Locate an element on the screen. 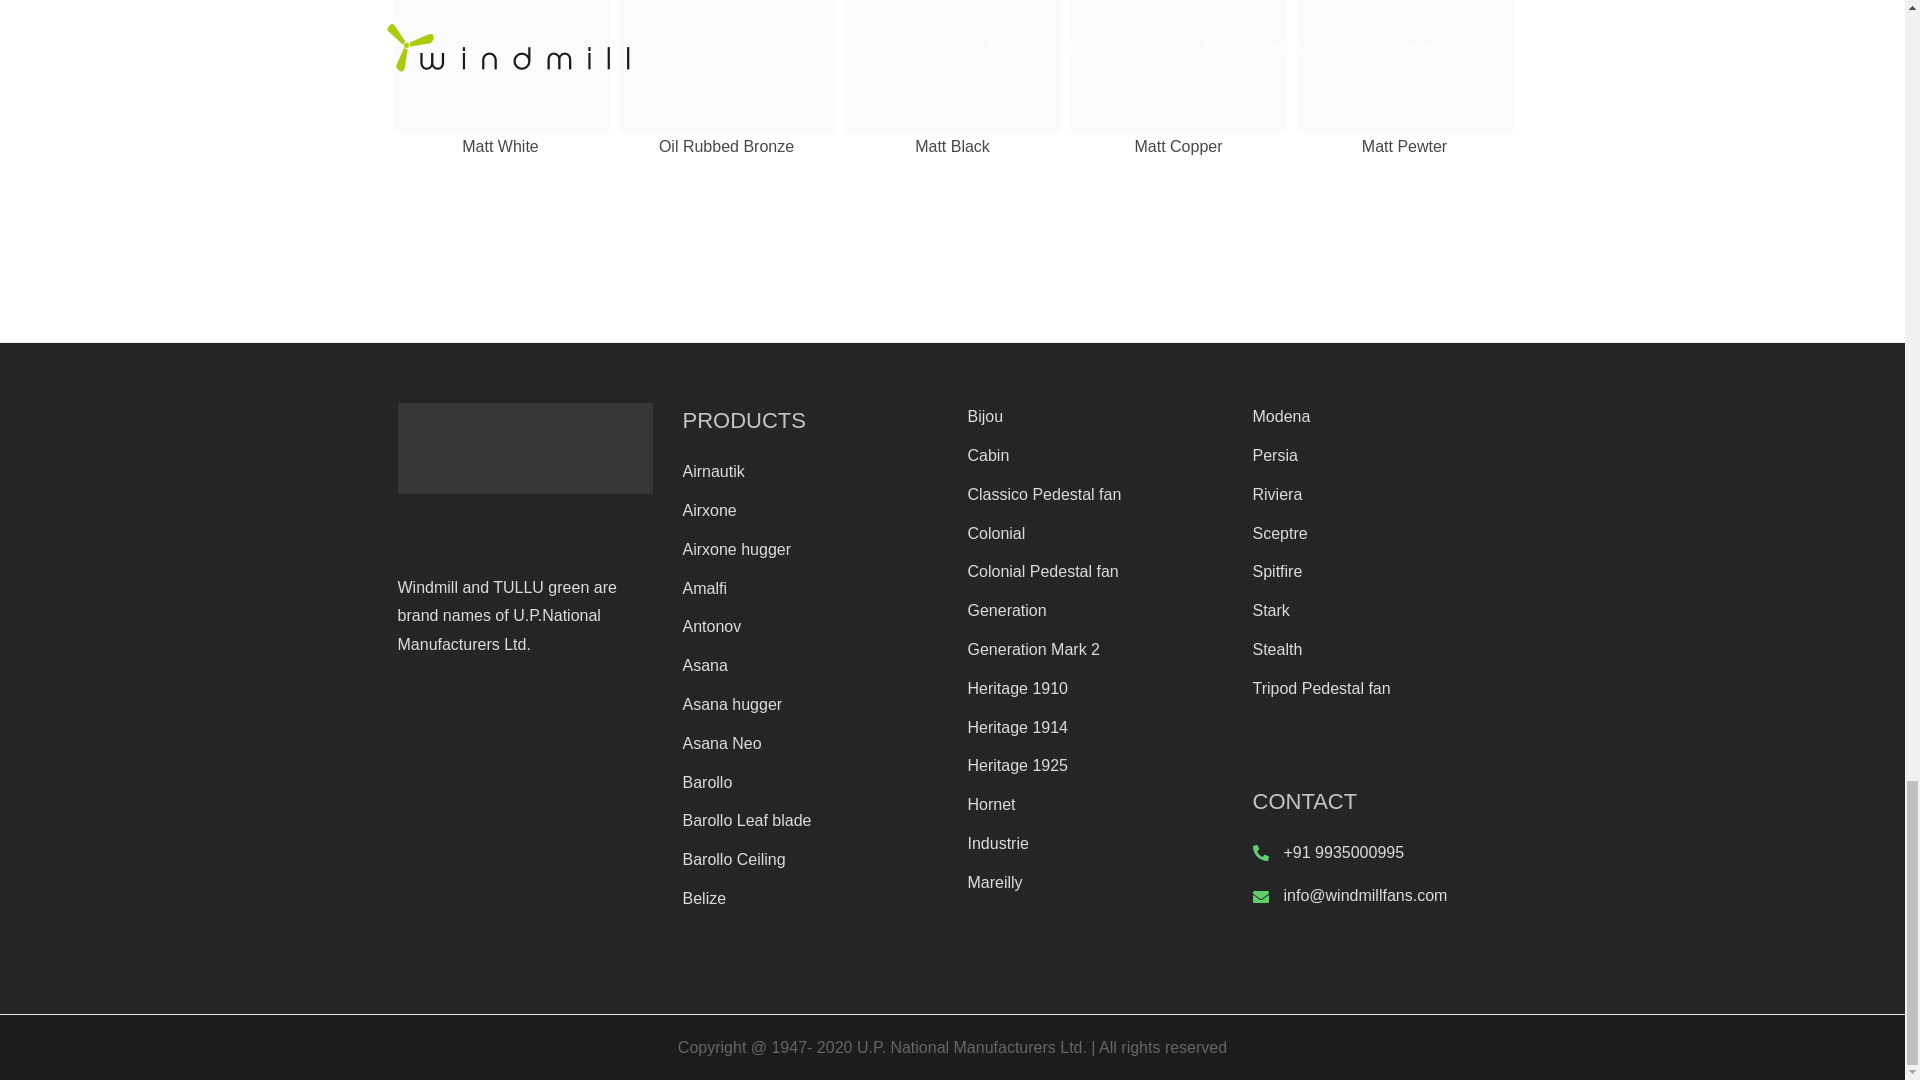 This screenshot has width=1920, height=1080. Industrie is located at coordinates (998, 843).